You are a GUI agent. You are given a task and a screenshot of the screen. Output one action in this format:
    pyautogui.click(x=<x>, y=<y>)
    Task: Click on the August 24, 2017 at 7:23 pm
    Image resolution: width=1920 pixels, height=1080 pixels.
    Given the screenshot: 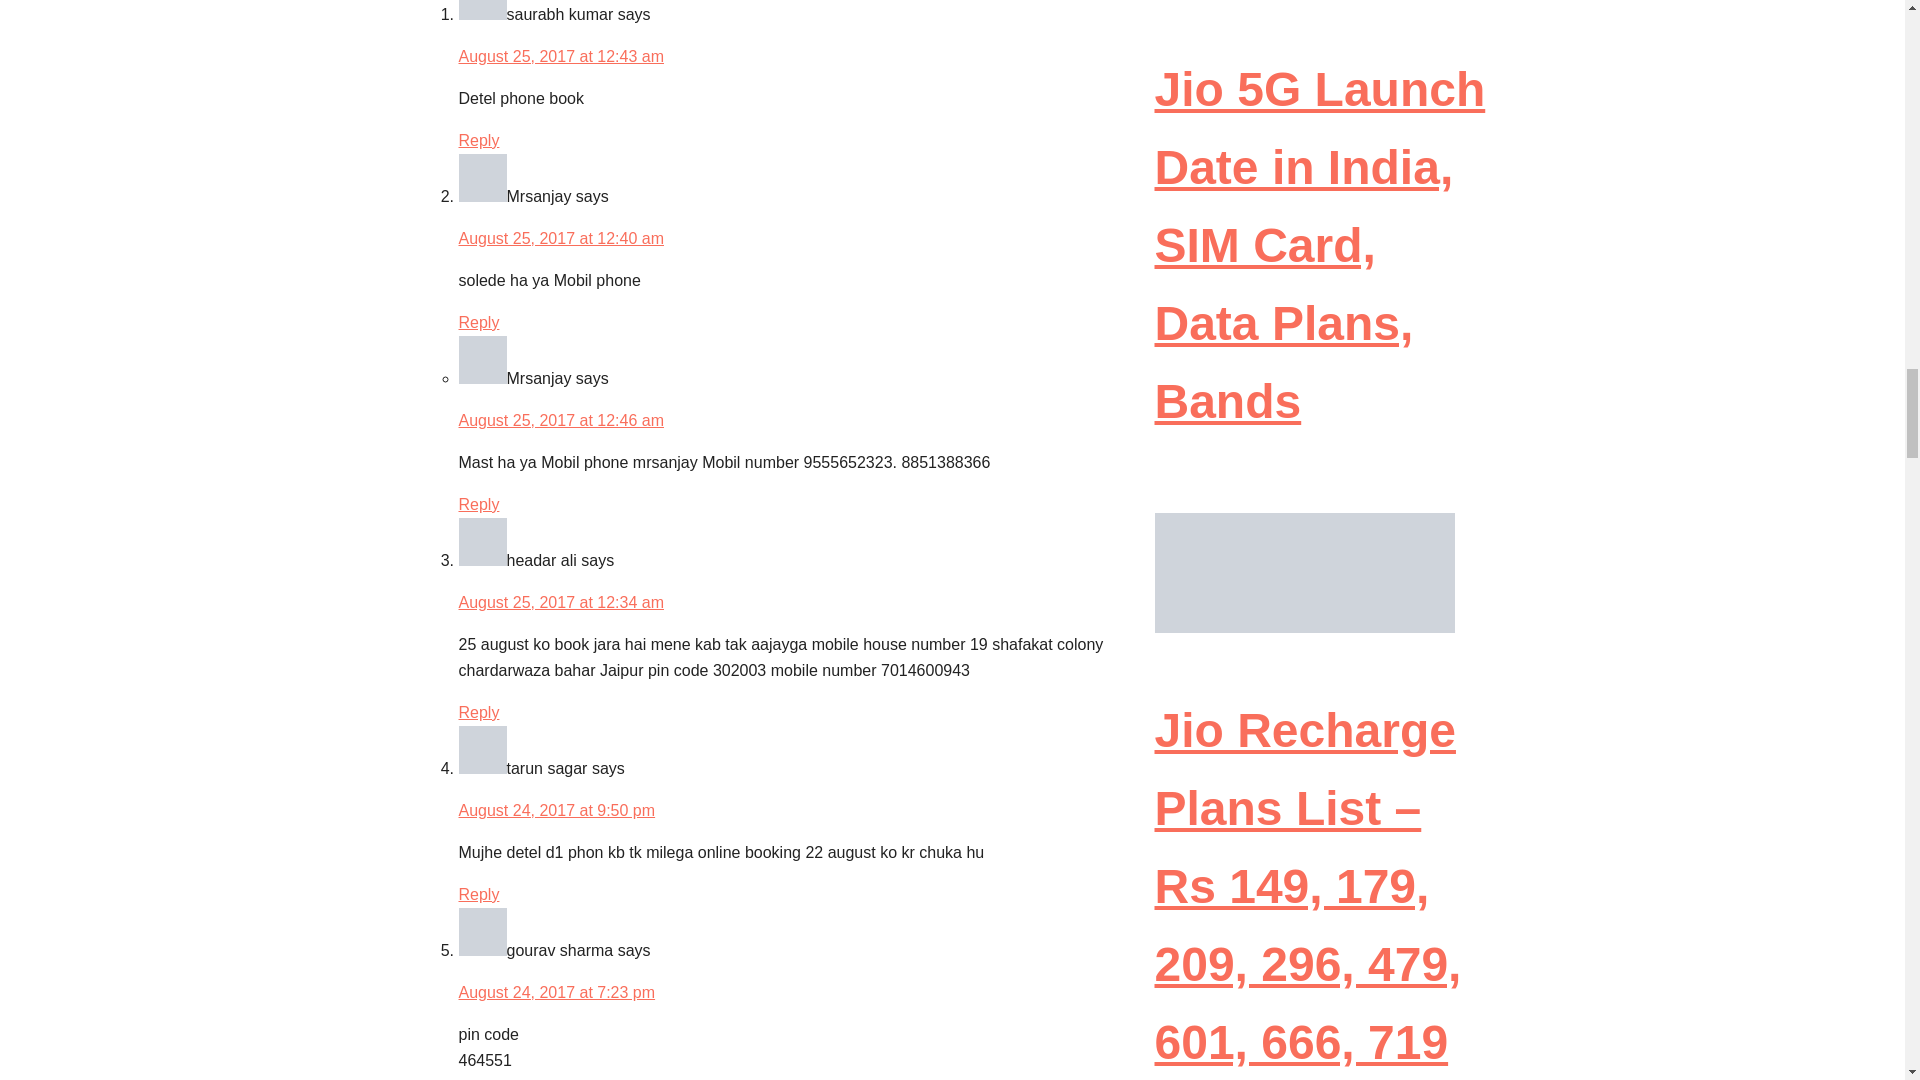 What is the action you would take?
    pyautogui.click(x=556, y=992)
    